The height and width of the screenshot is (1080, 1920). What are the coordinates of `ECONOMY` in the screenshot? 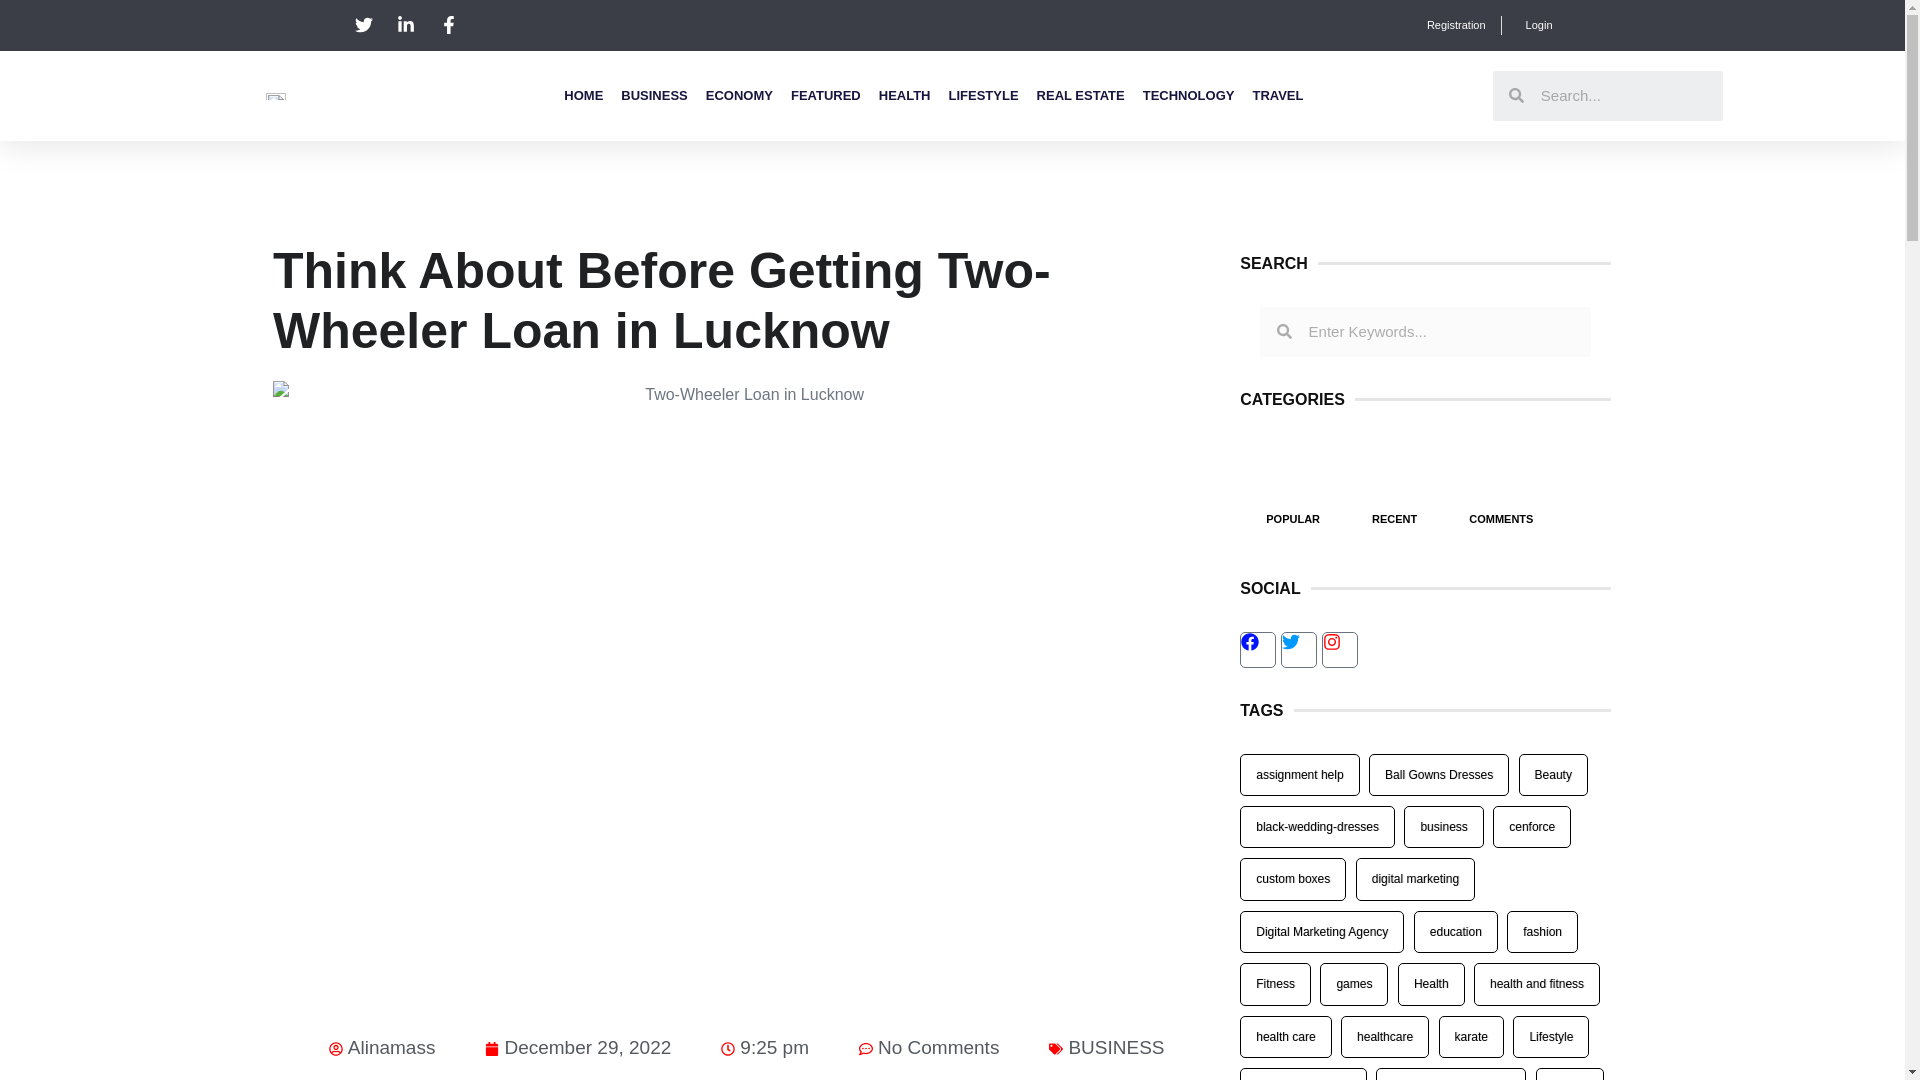 It's located at (740, 96).